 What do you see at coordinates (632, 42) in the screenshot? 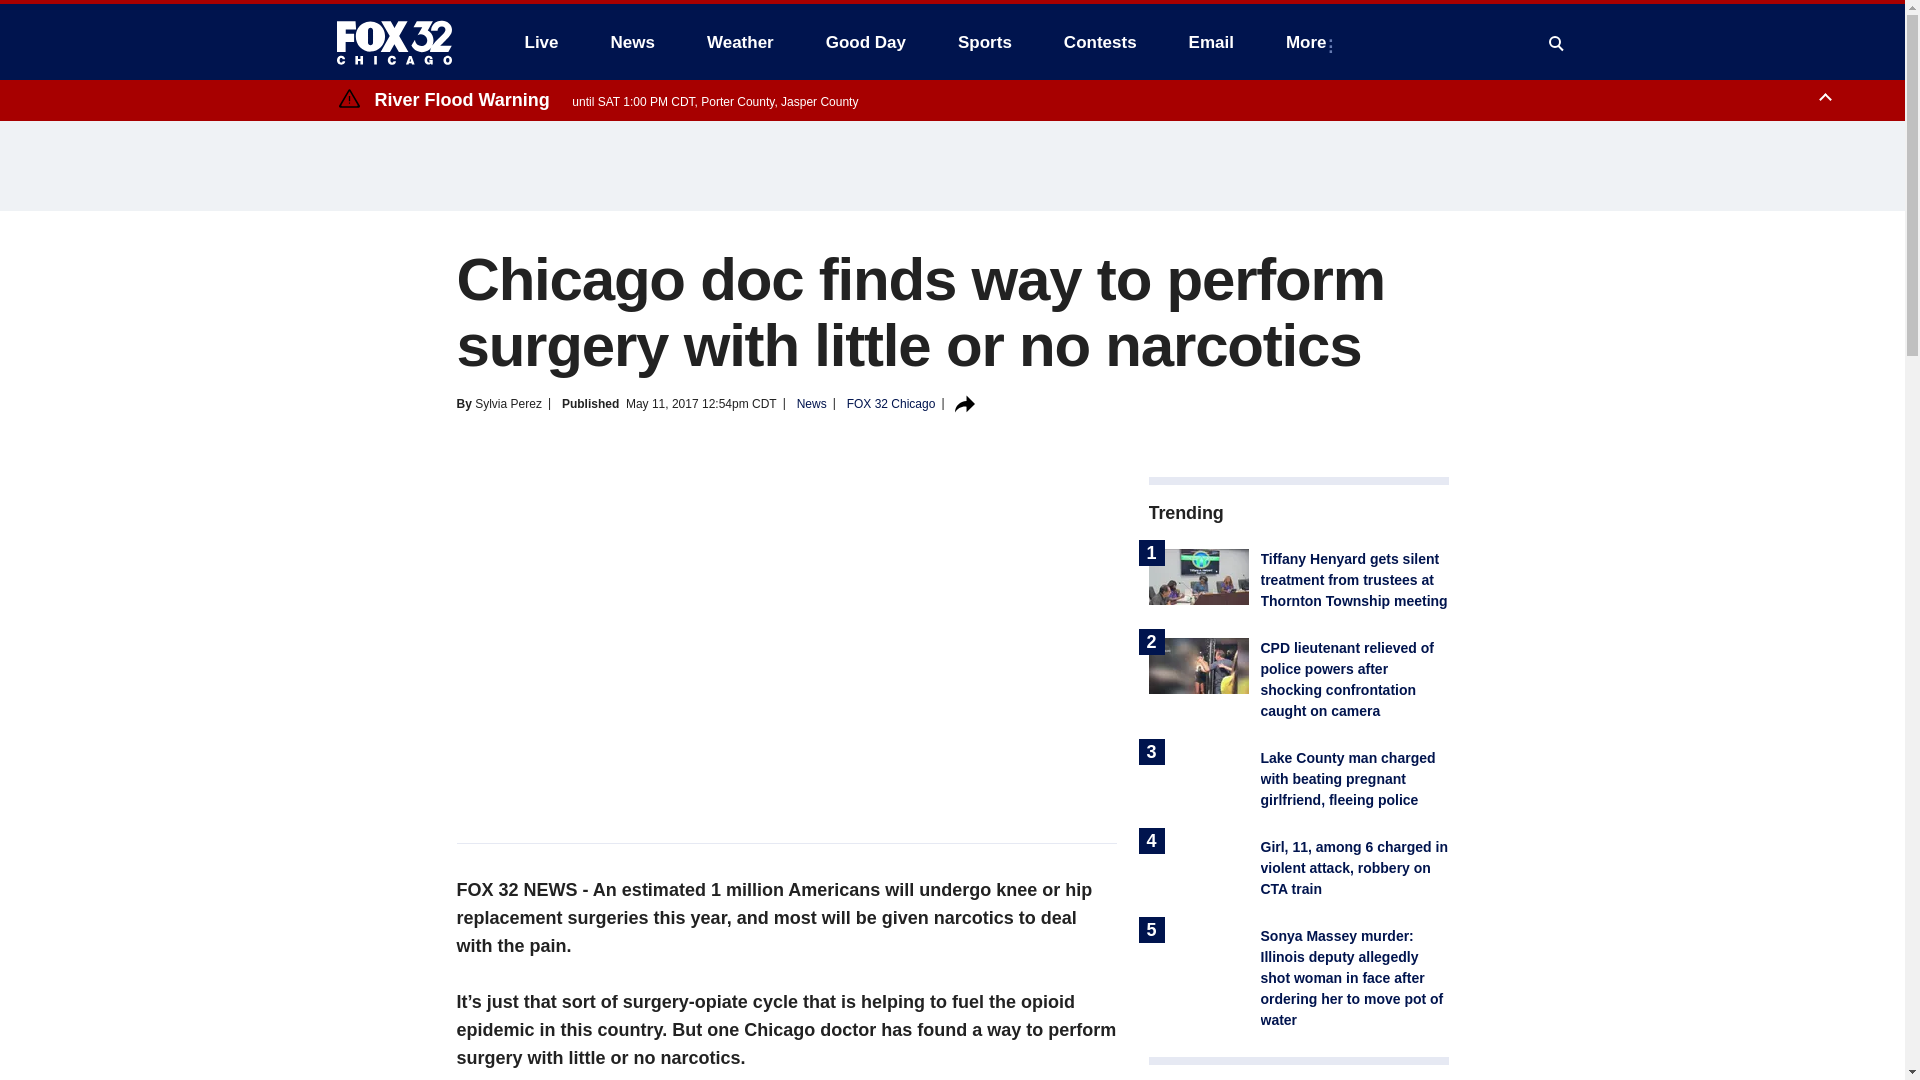
I see `News` at bounding box center [632, 42].